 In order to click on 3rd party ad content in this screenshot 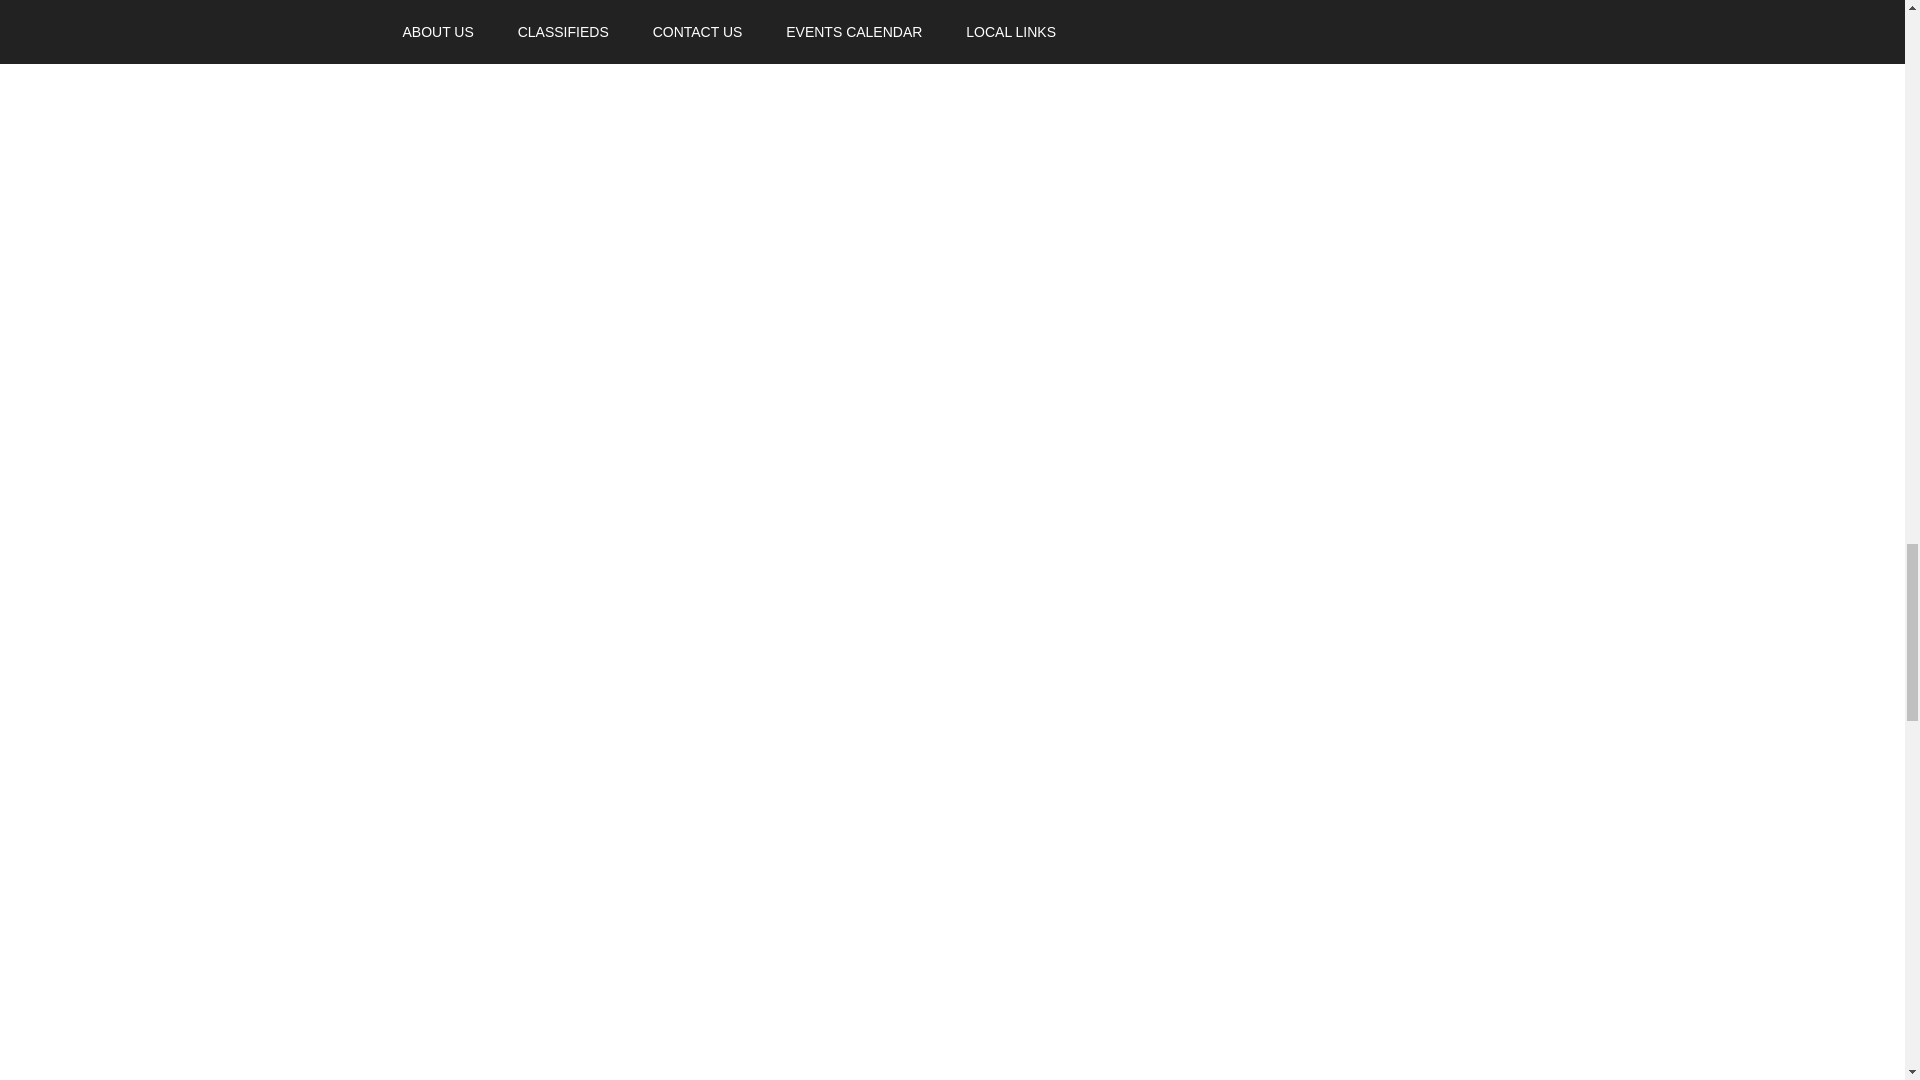, I will do `click(1311, 672)`.